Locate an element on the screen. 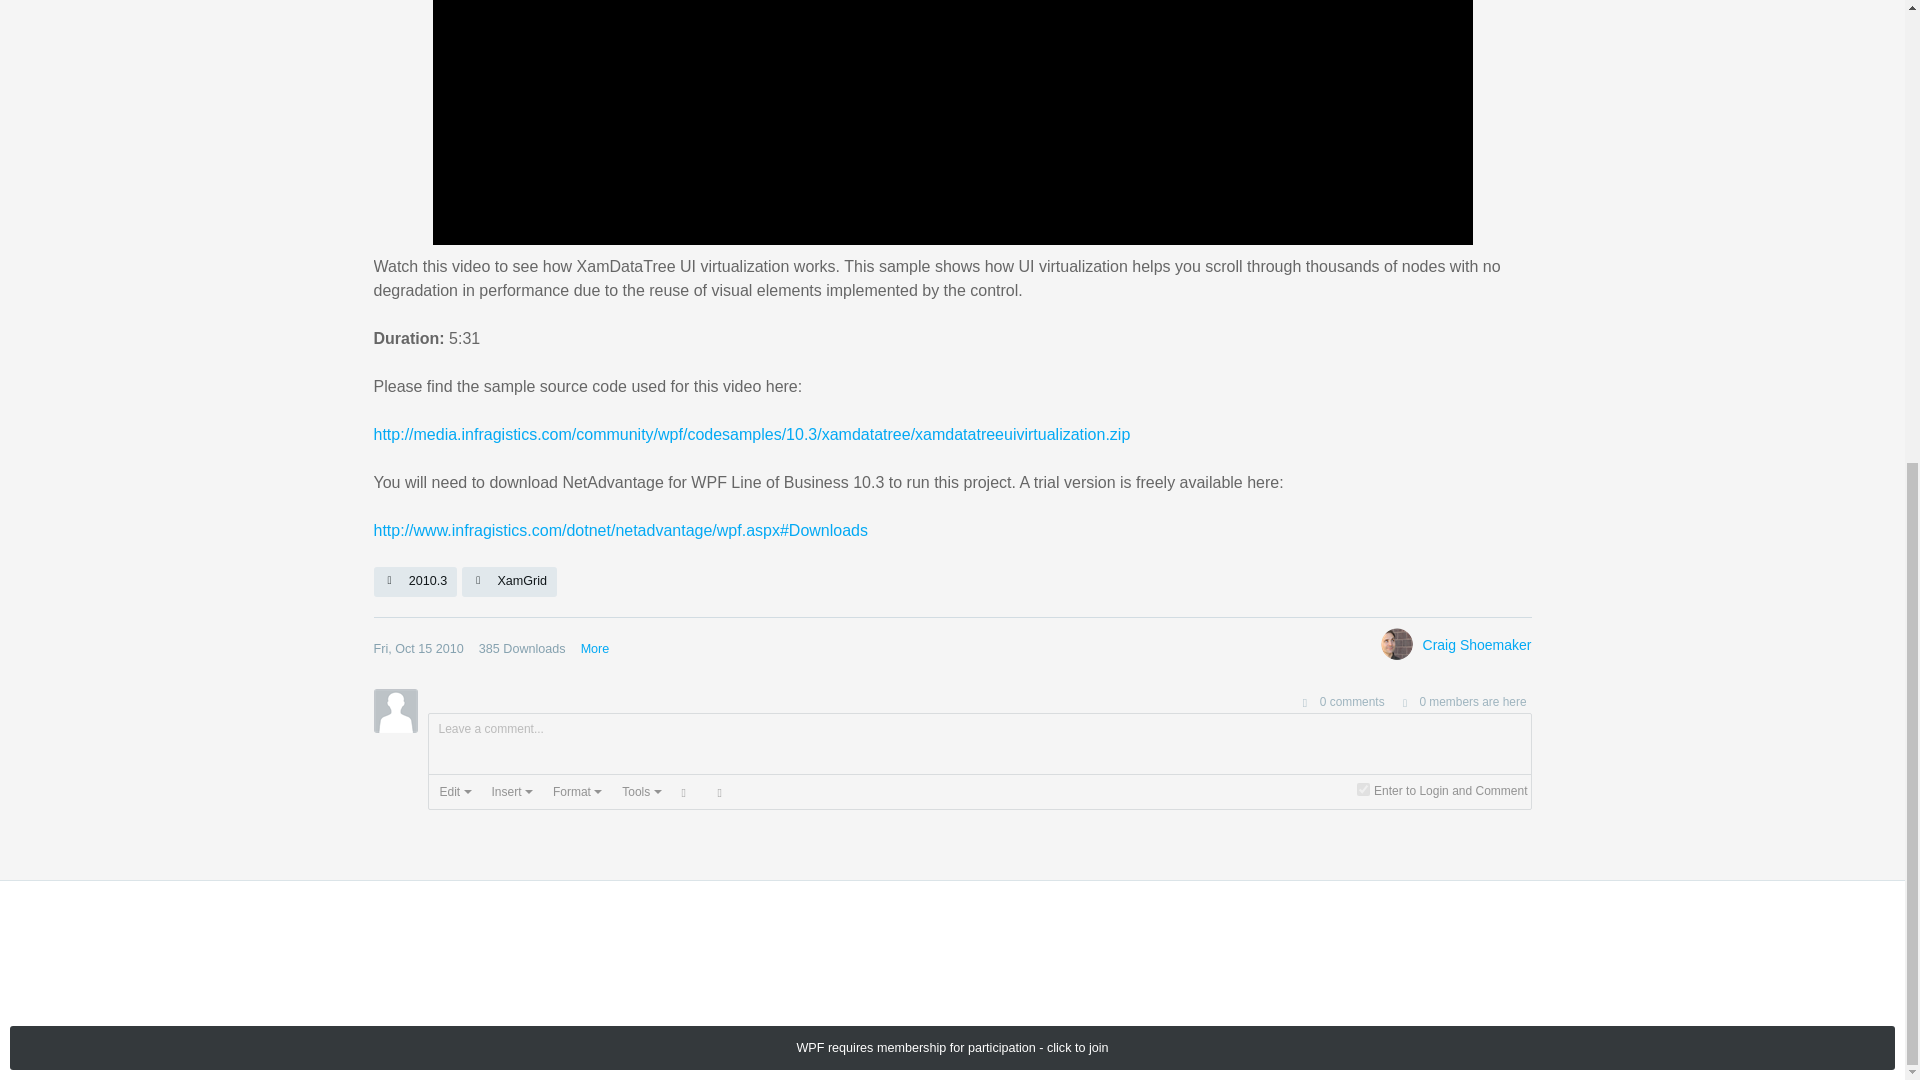 The width and height of the screenshot is (1920, 1080). on is located at coordinates (1364, 789).